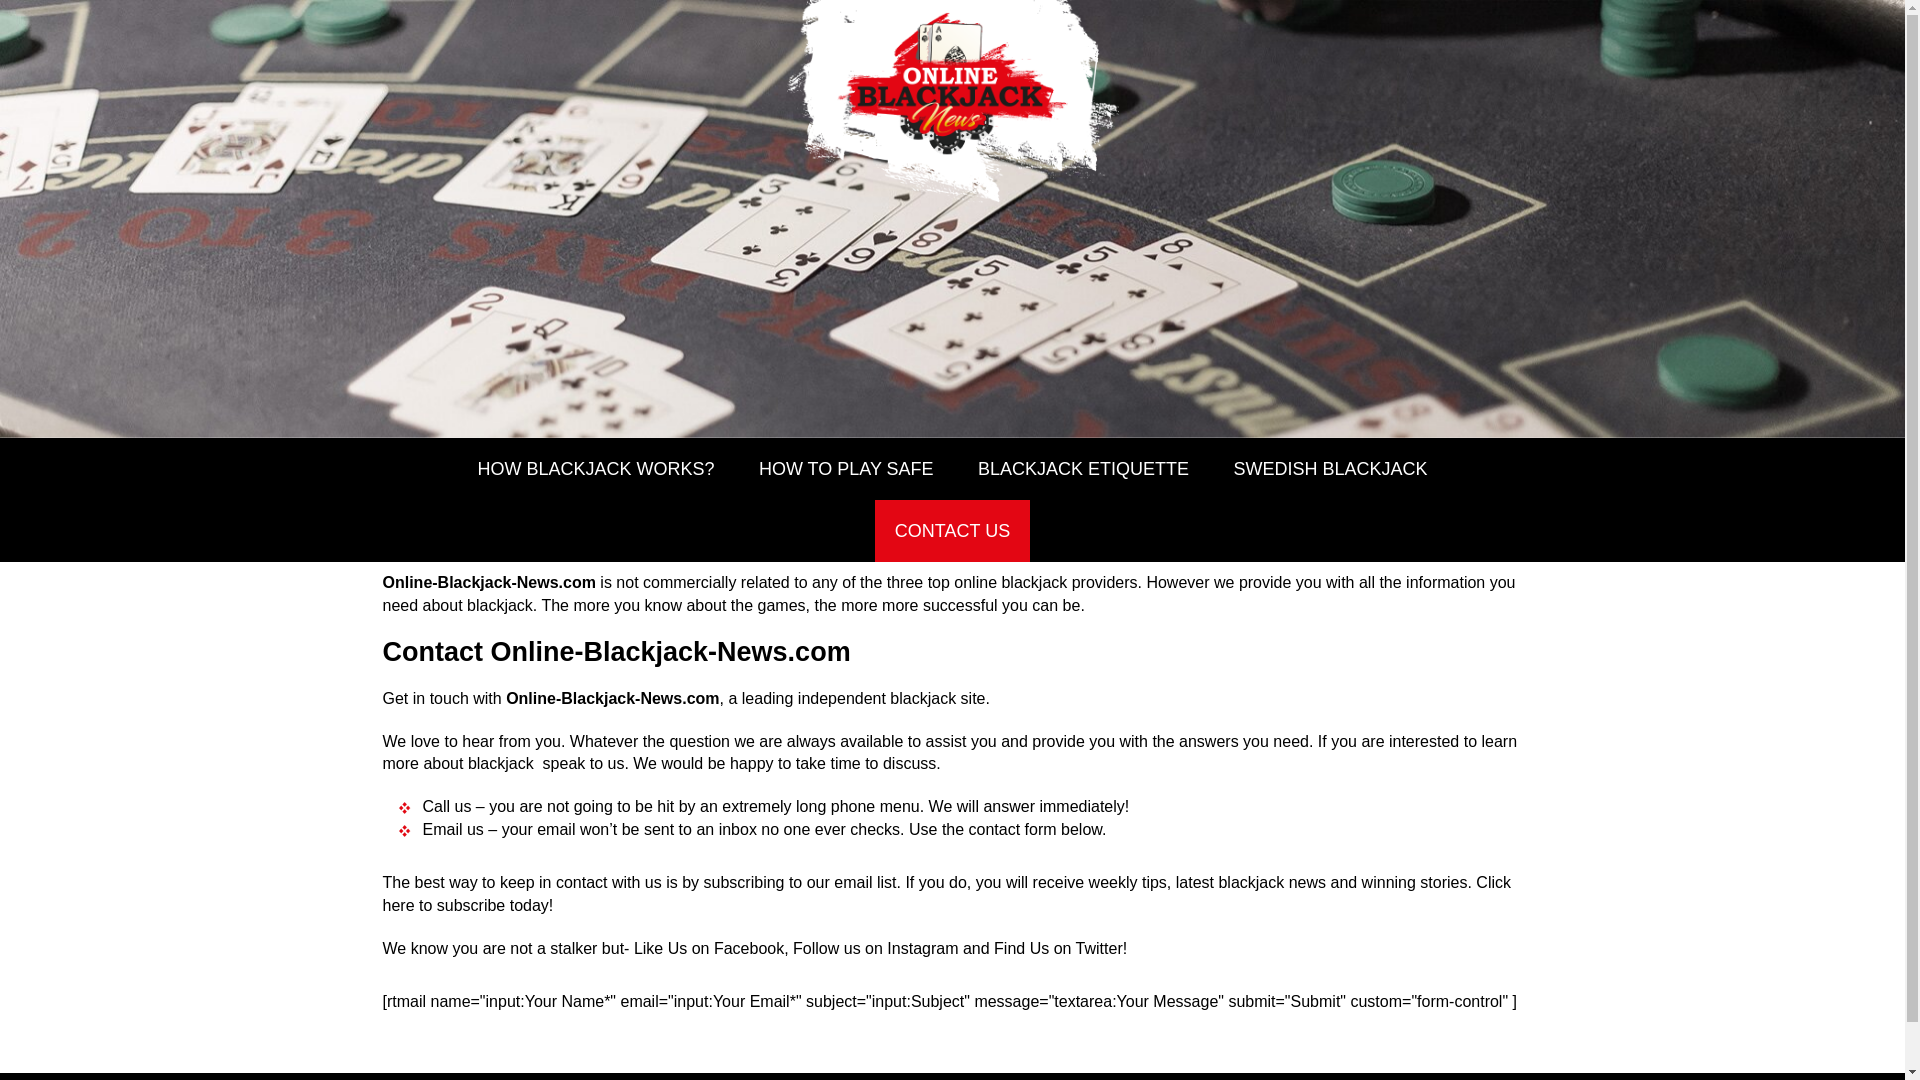  I want to click on HOW BLACKJACK WORKS?, so click(594, 469).